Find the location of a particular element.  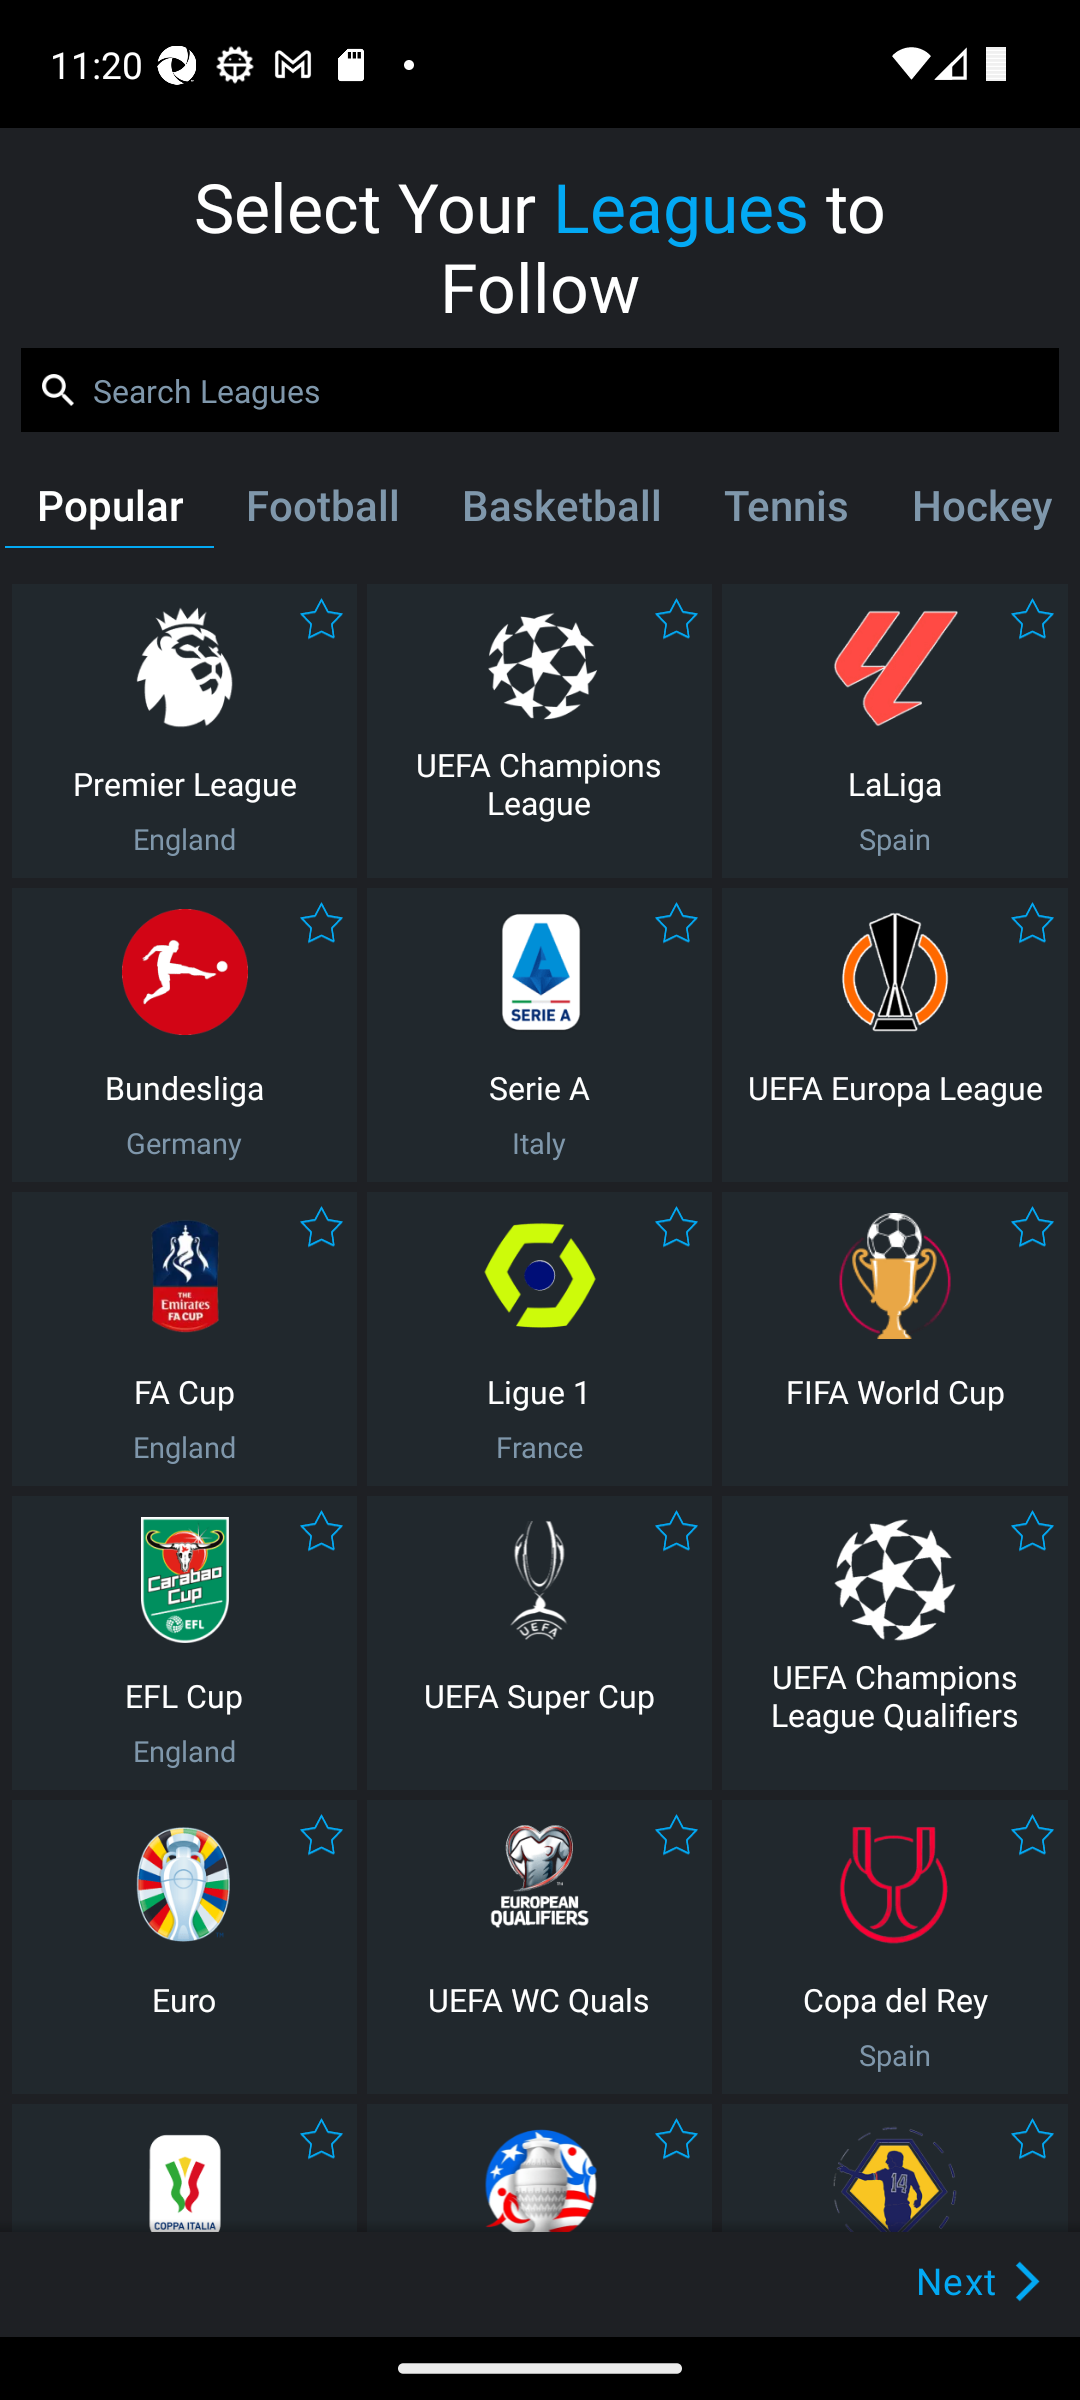

Euro is located at coordinates (184, 1946).